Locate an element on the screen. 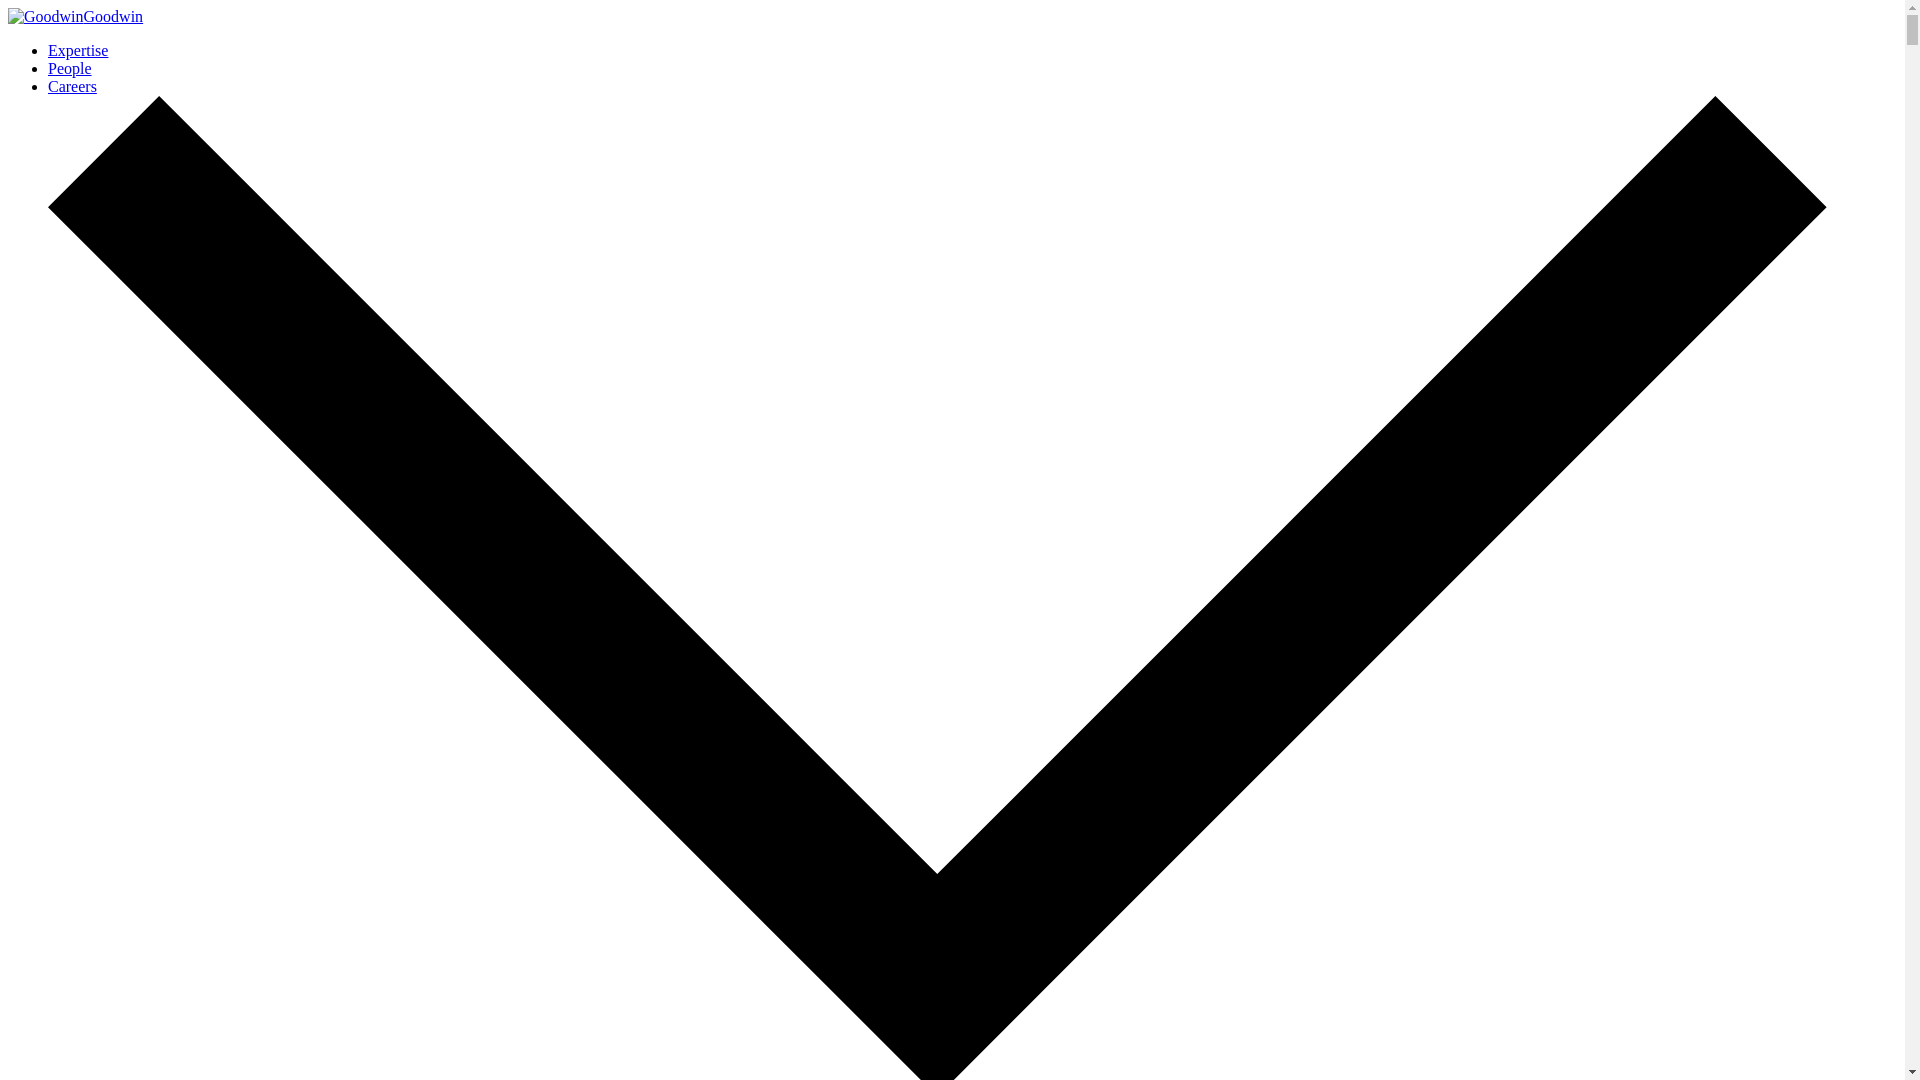 The width and height of the screenshot is (1920, 1080). Goodwin is located at coordinates (74, 16).